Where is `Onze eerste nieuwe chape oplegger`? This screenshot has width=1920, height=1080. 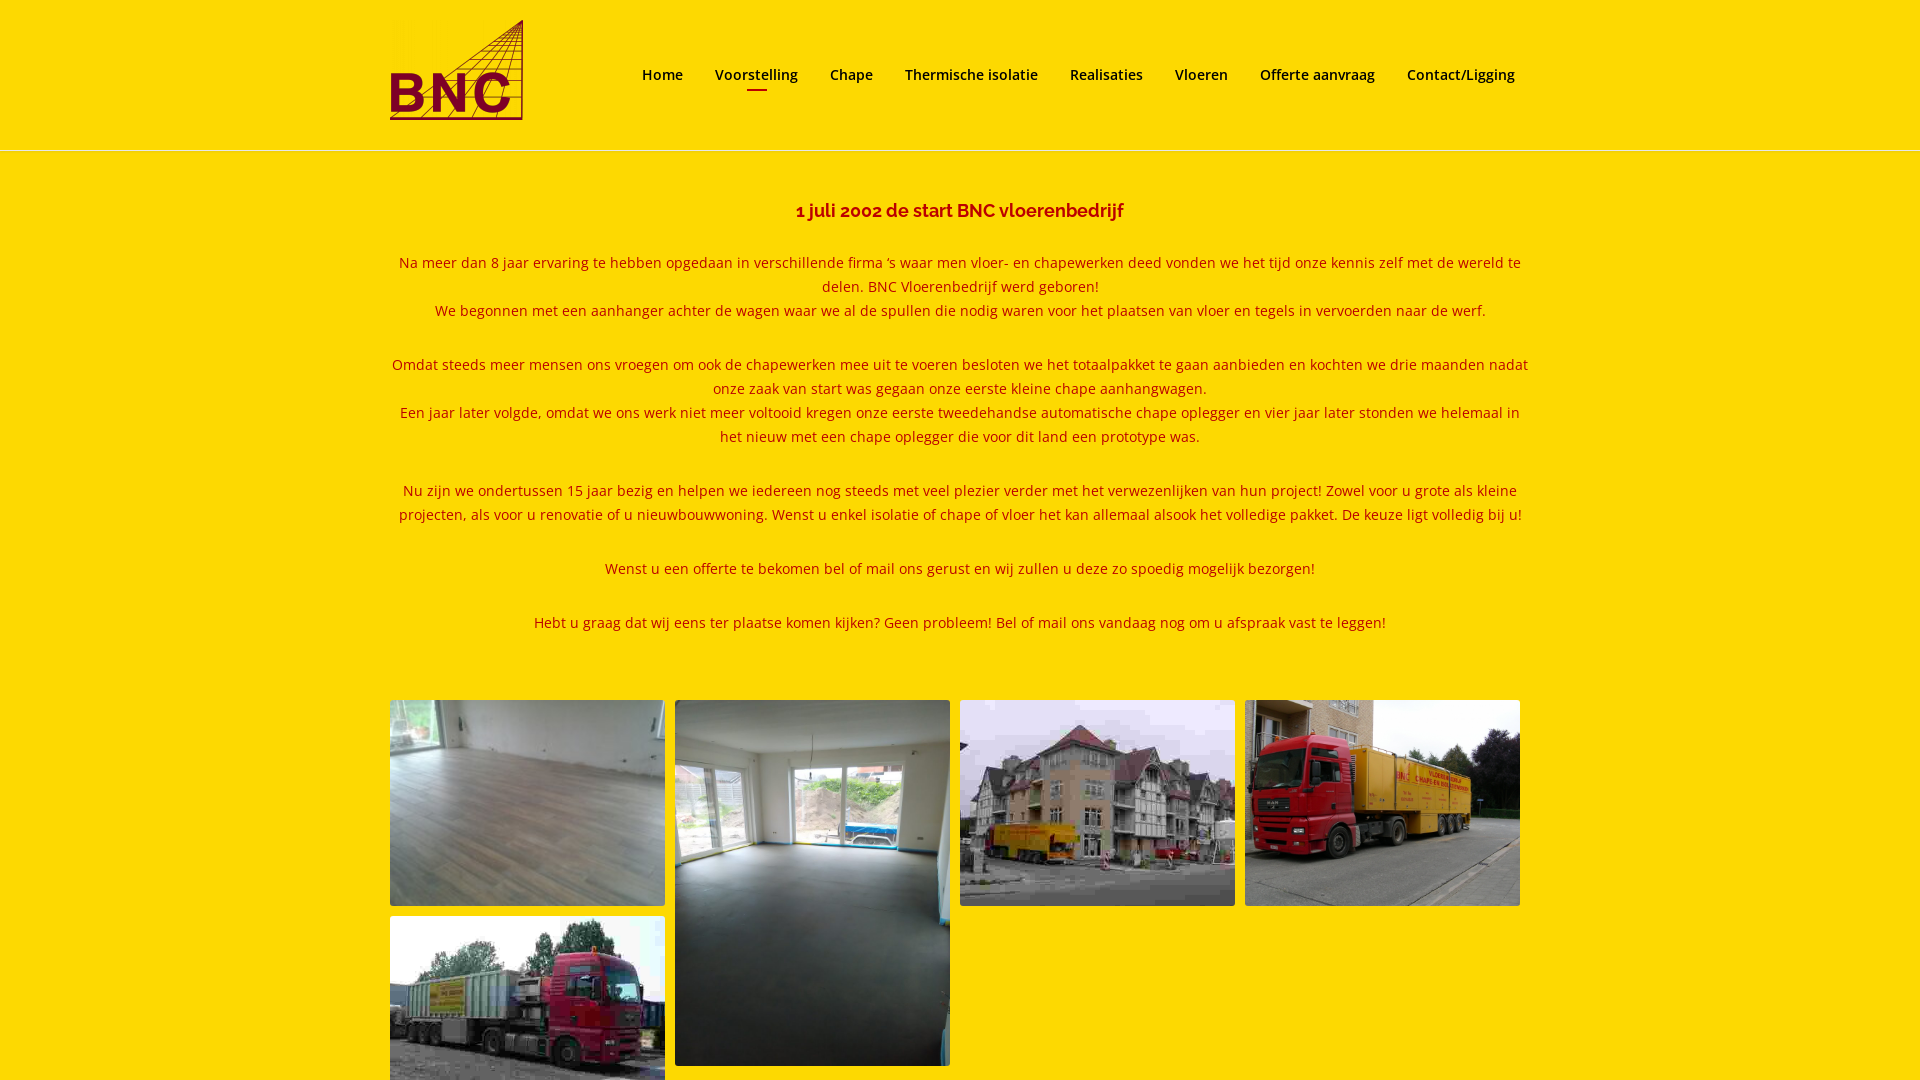 Onze eerste nieuwe chape oplegger is located at coordinates (1382, 803).